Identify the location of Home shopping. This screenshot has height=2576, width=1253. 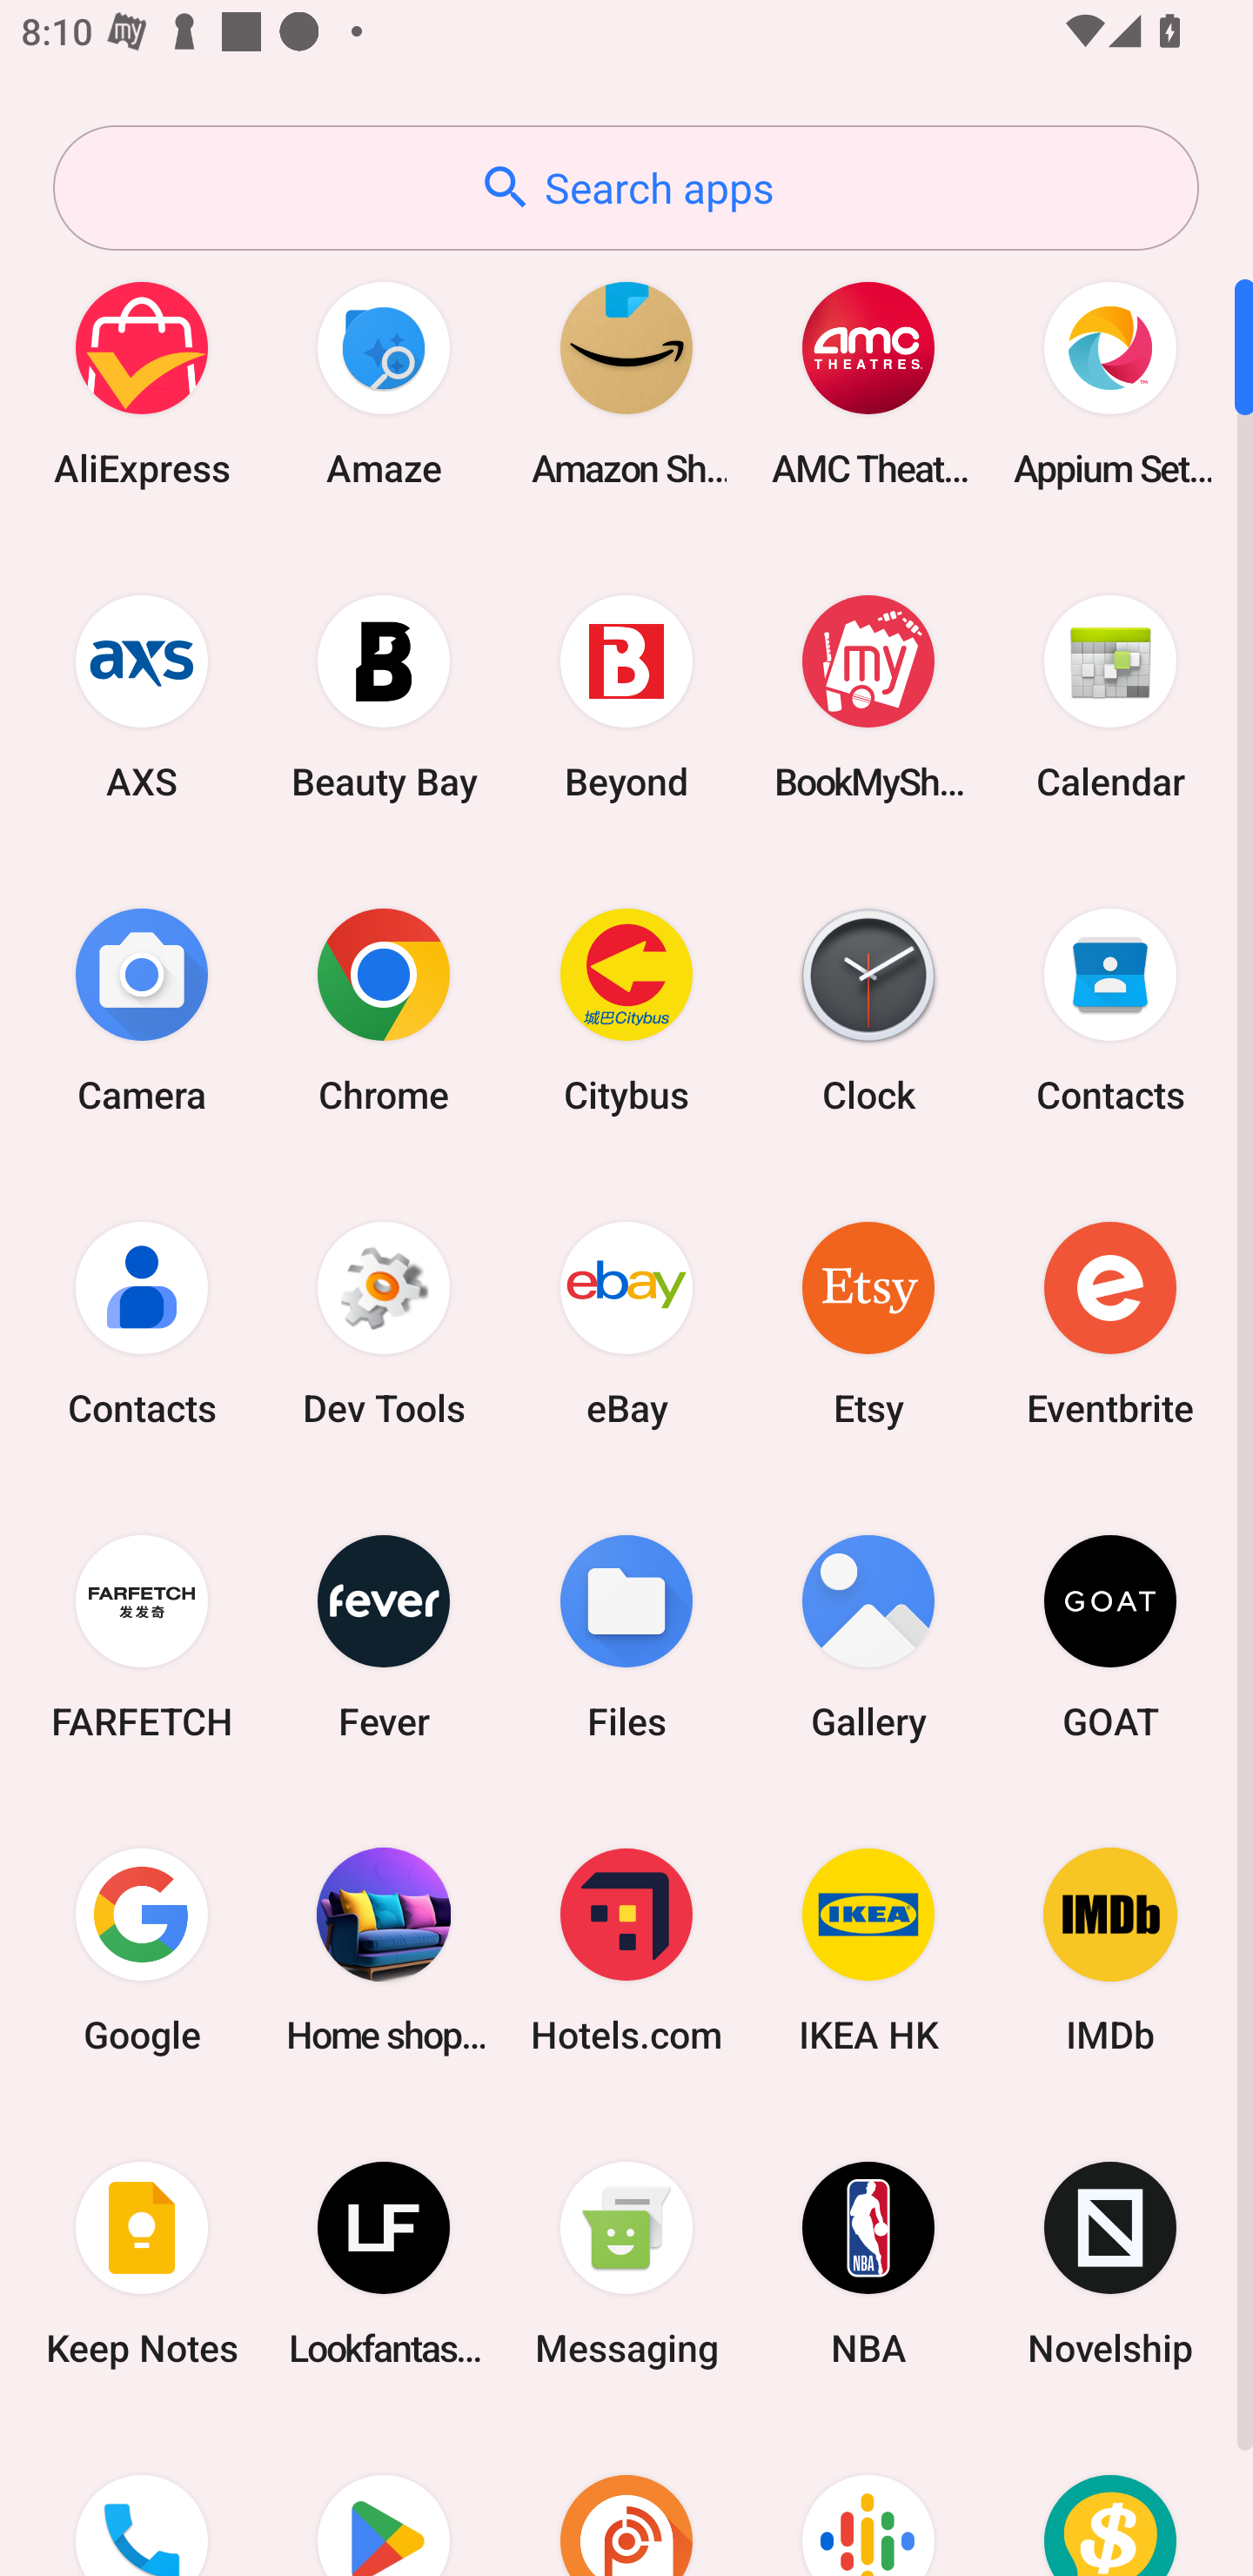
(384, 1949).